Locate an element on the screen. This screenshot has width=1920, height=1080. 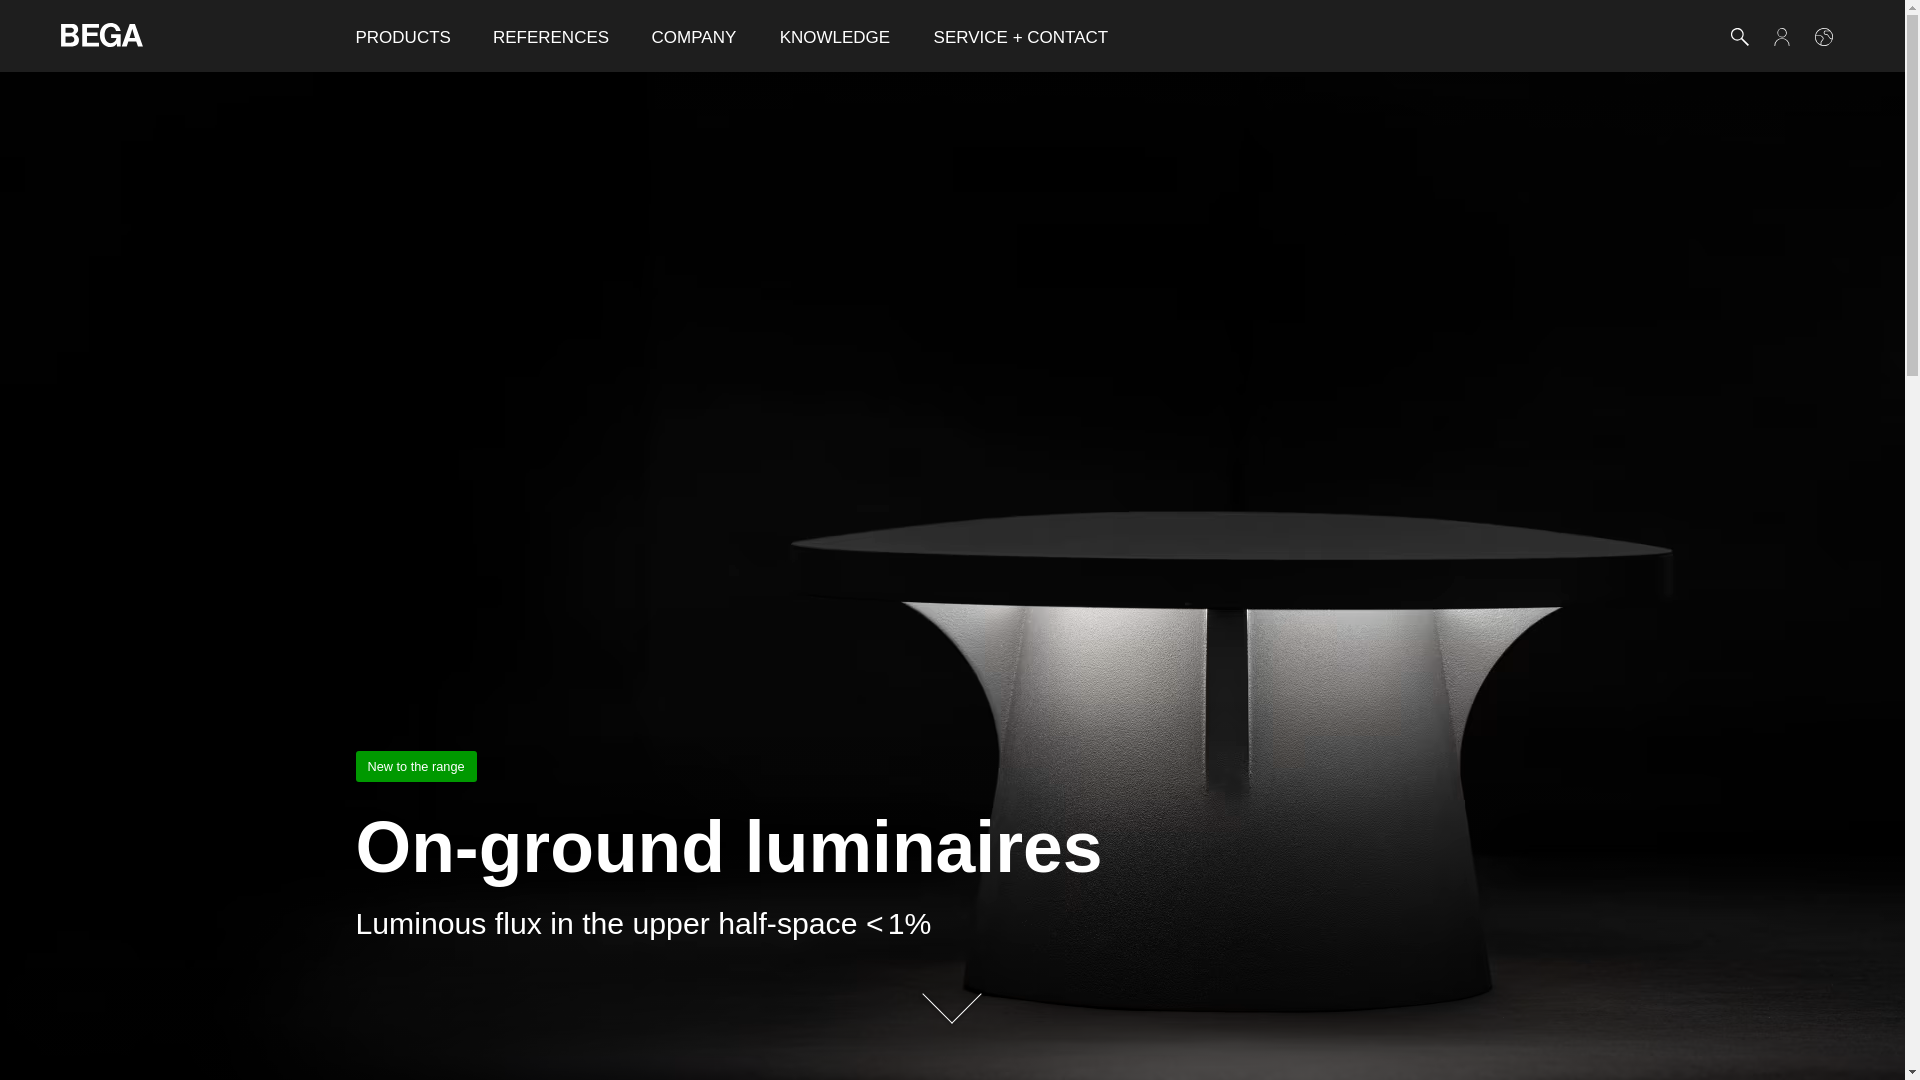
PRODUCTS is located at coordinates (402, 36).